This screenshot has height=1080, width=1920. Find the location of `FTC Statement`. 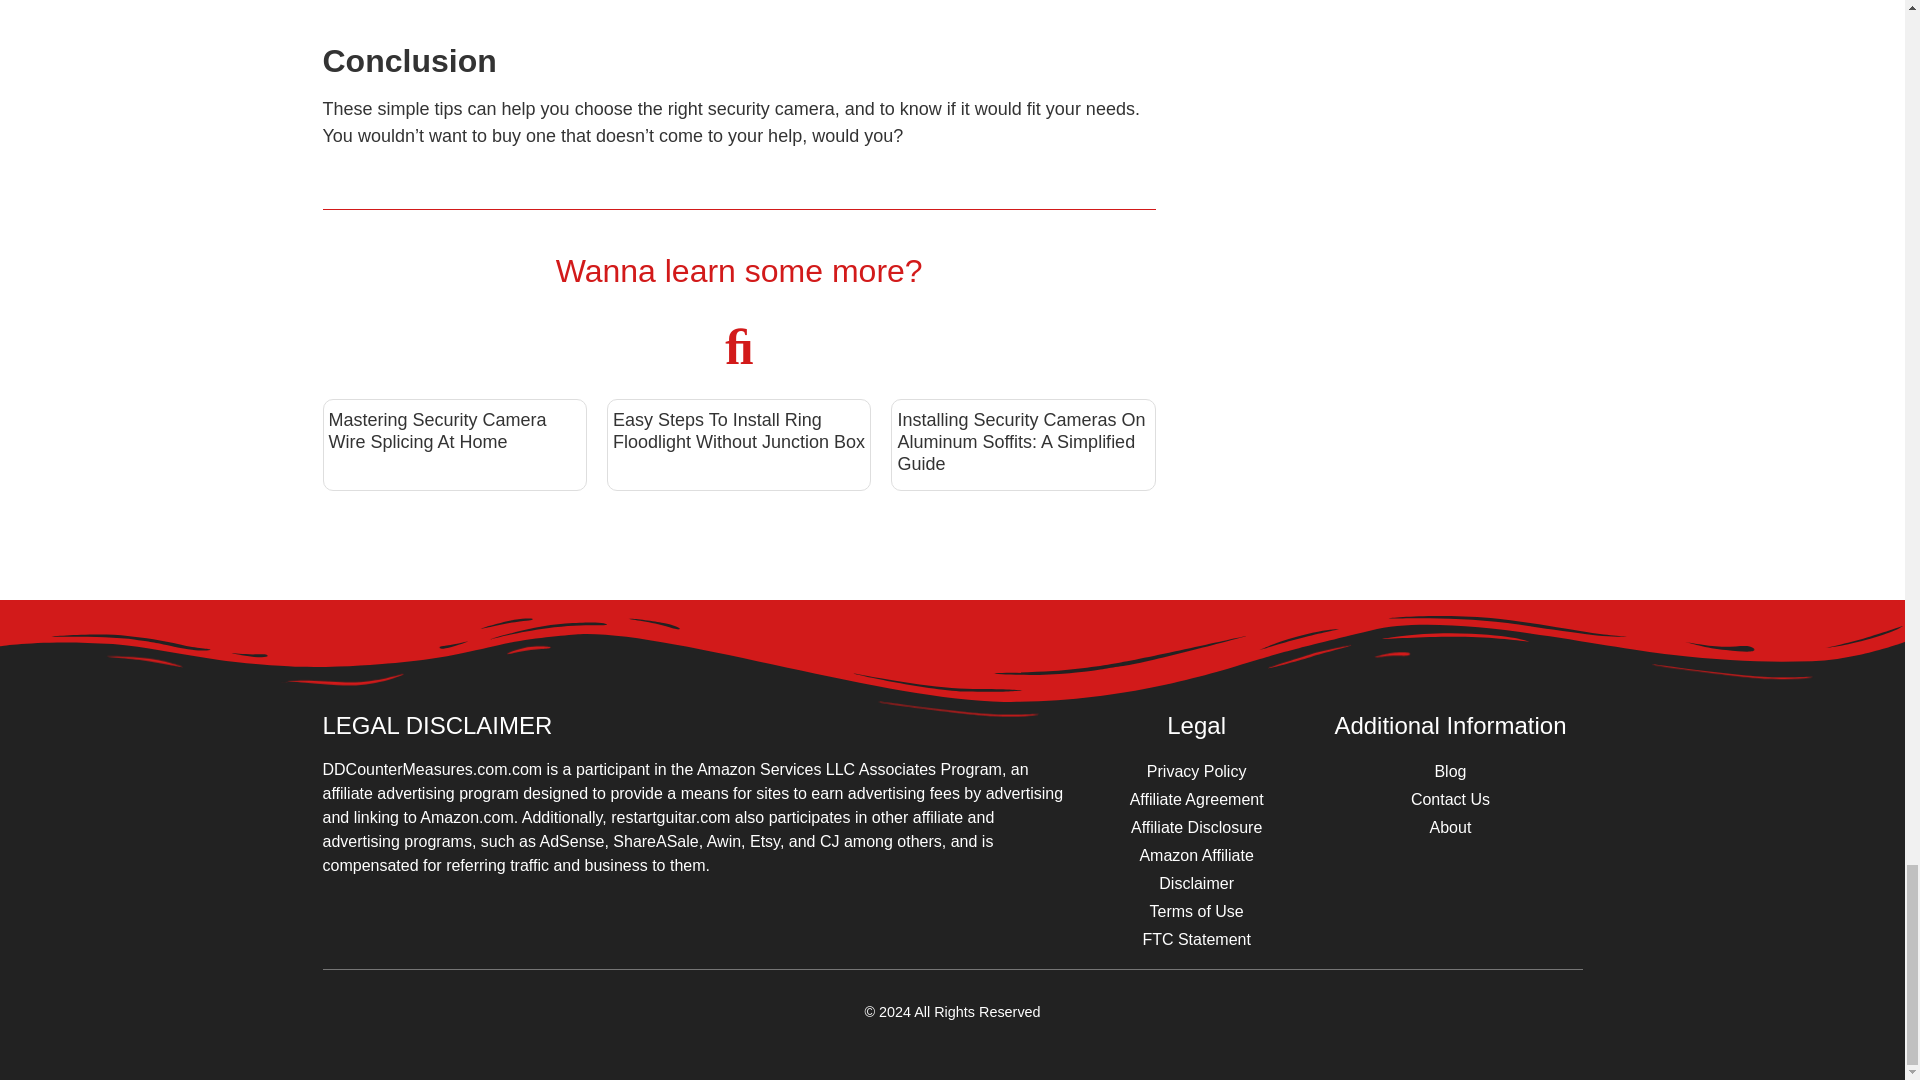

FTC Statement is located at coordinates (1196, 939).